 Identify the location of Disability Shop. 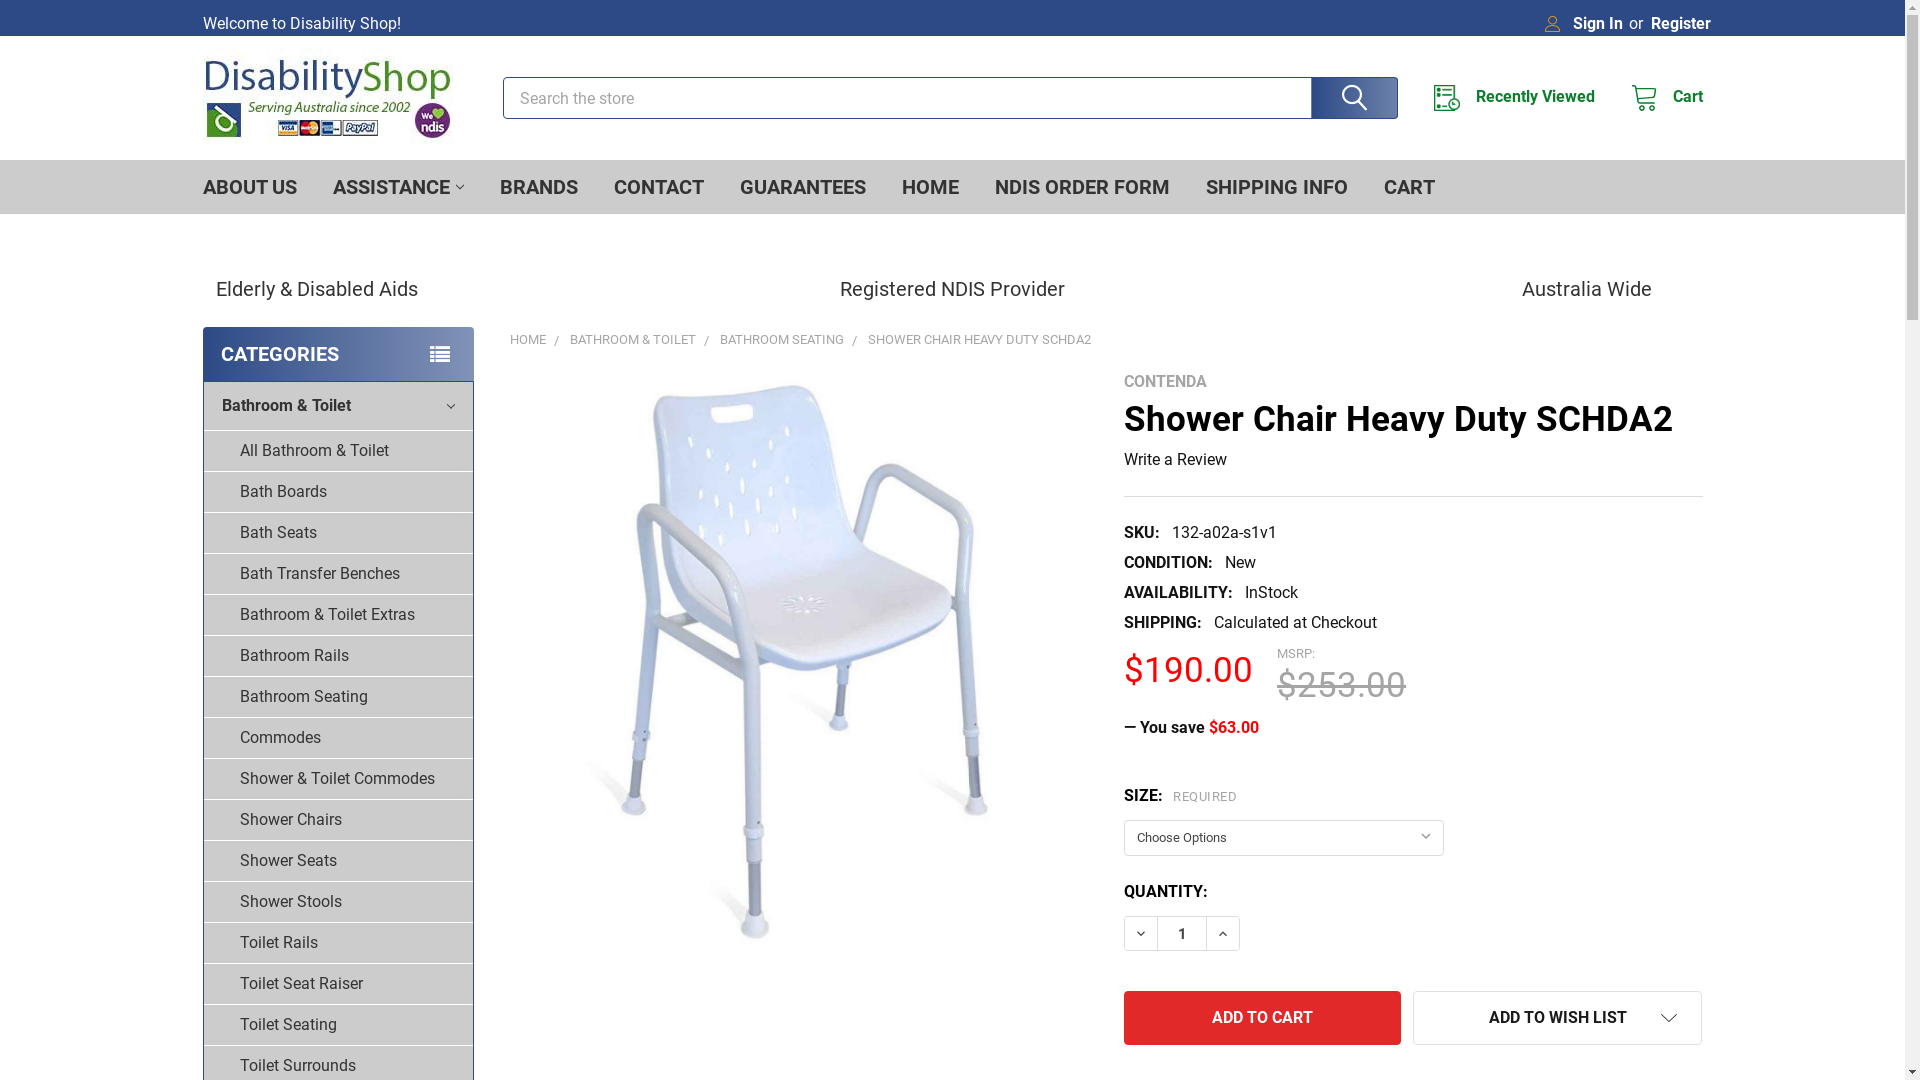
(327, 98).